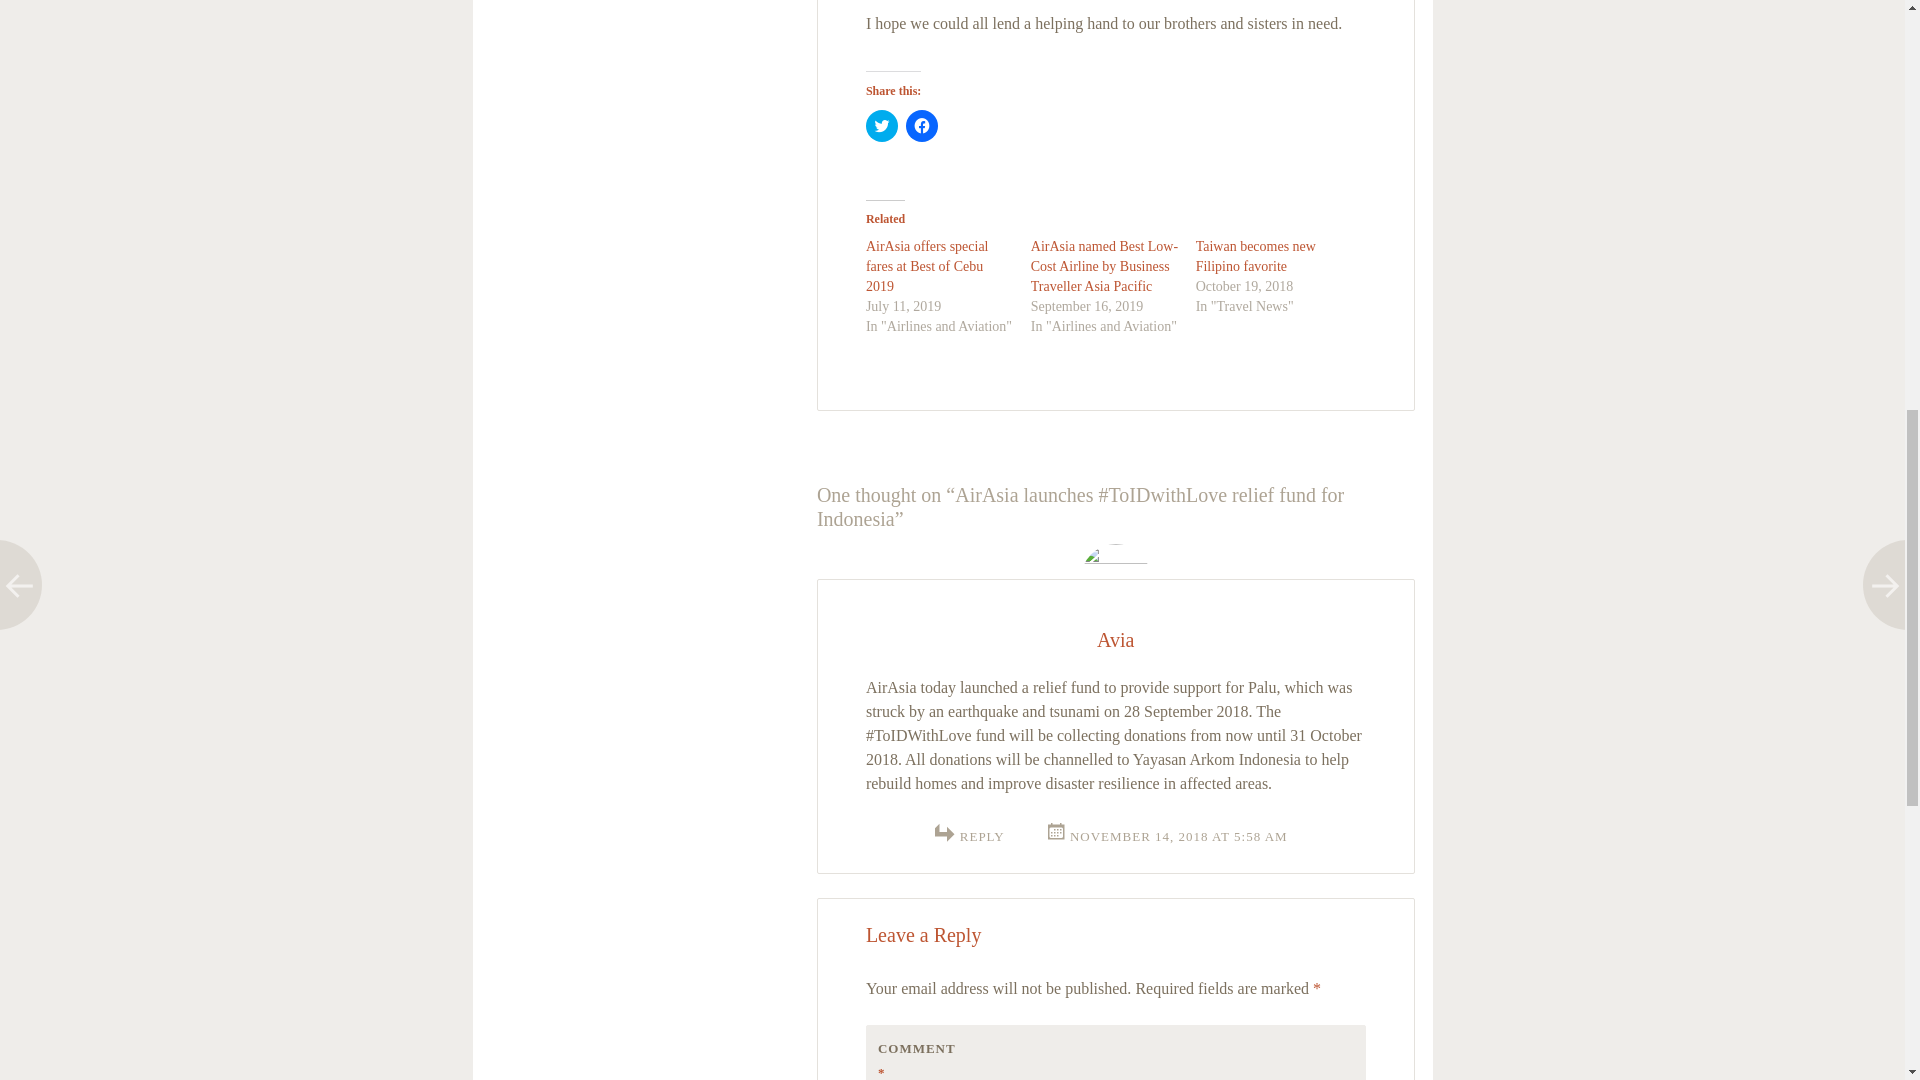 The height and width of the screenshot is (1080, 1920). Describe the element at coordinates (922, 126) in the screenshot. I see `Click to share on Facebook` at that location.